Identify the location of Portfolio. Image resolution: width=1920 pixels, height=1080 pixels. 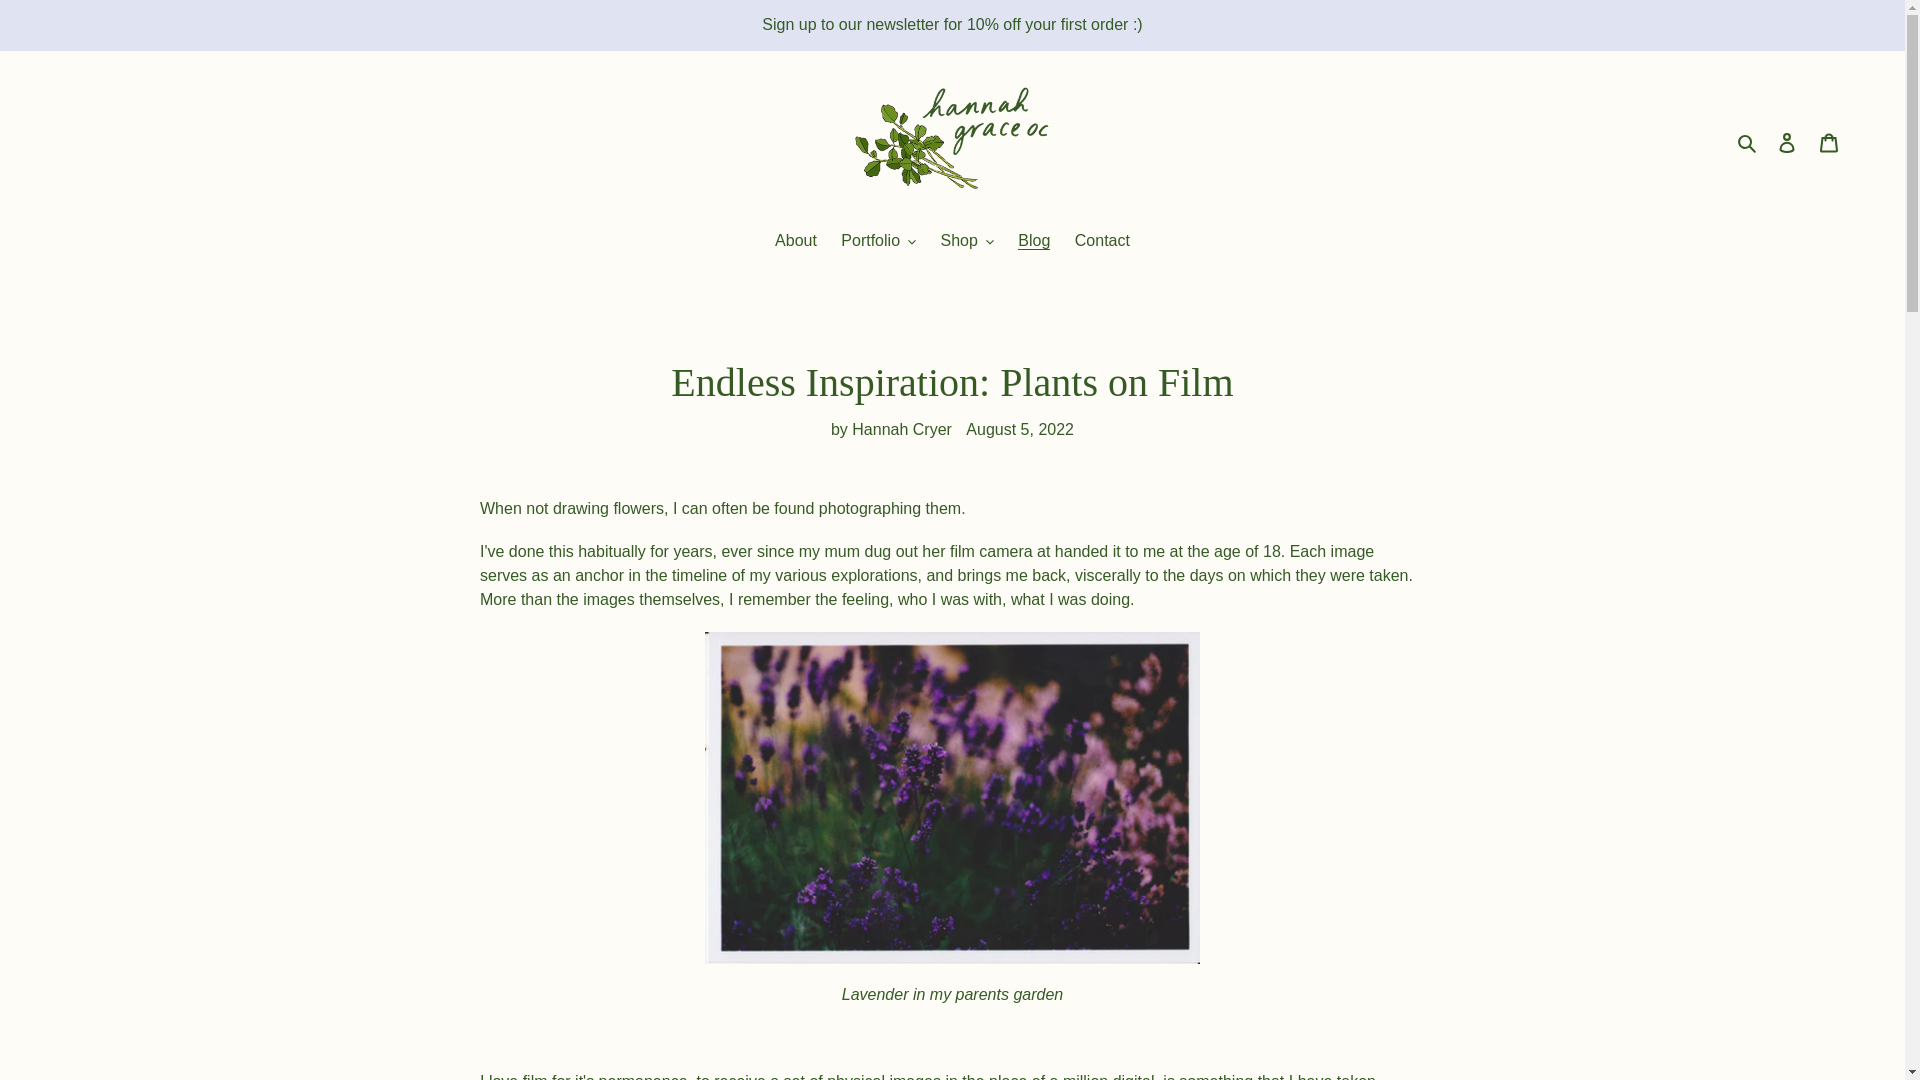
(878, 242).